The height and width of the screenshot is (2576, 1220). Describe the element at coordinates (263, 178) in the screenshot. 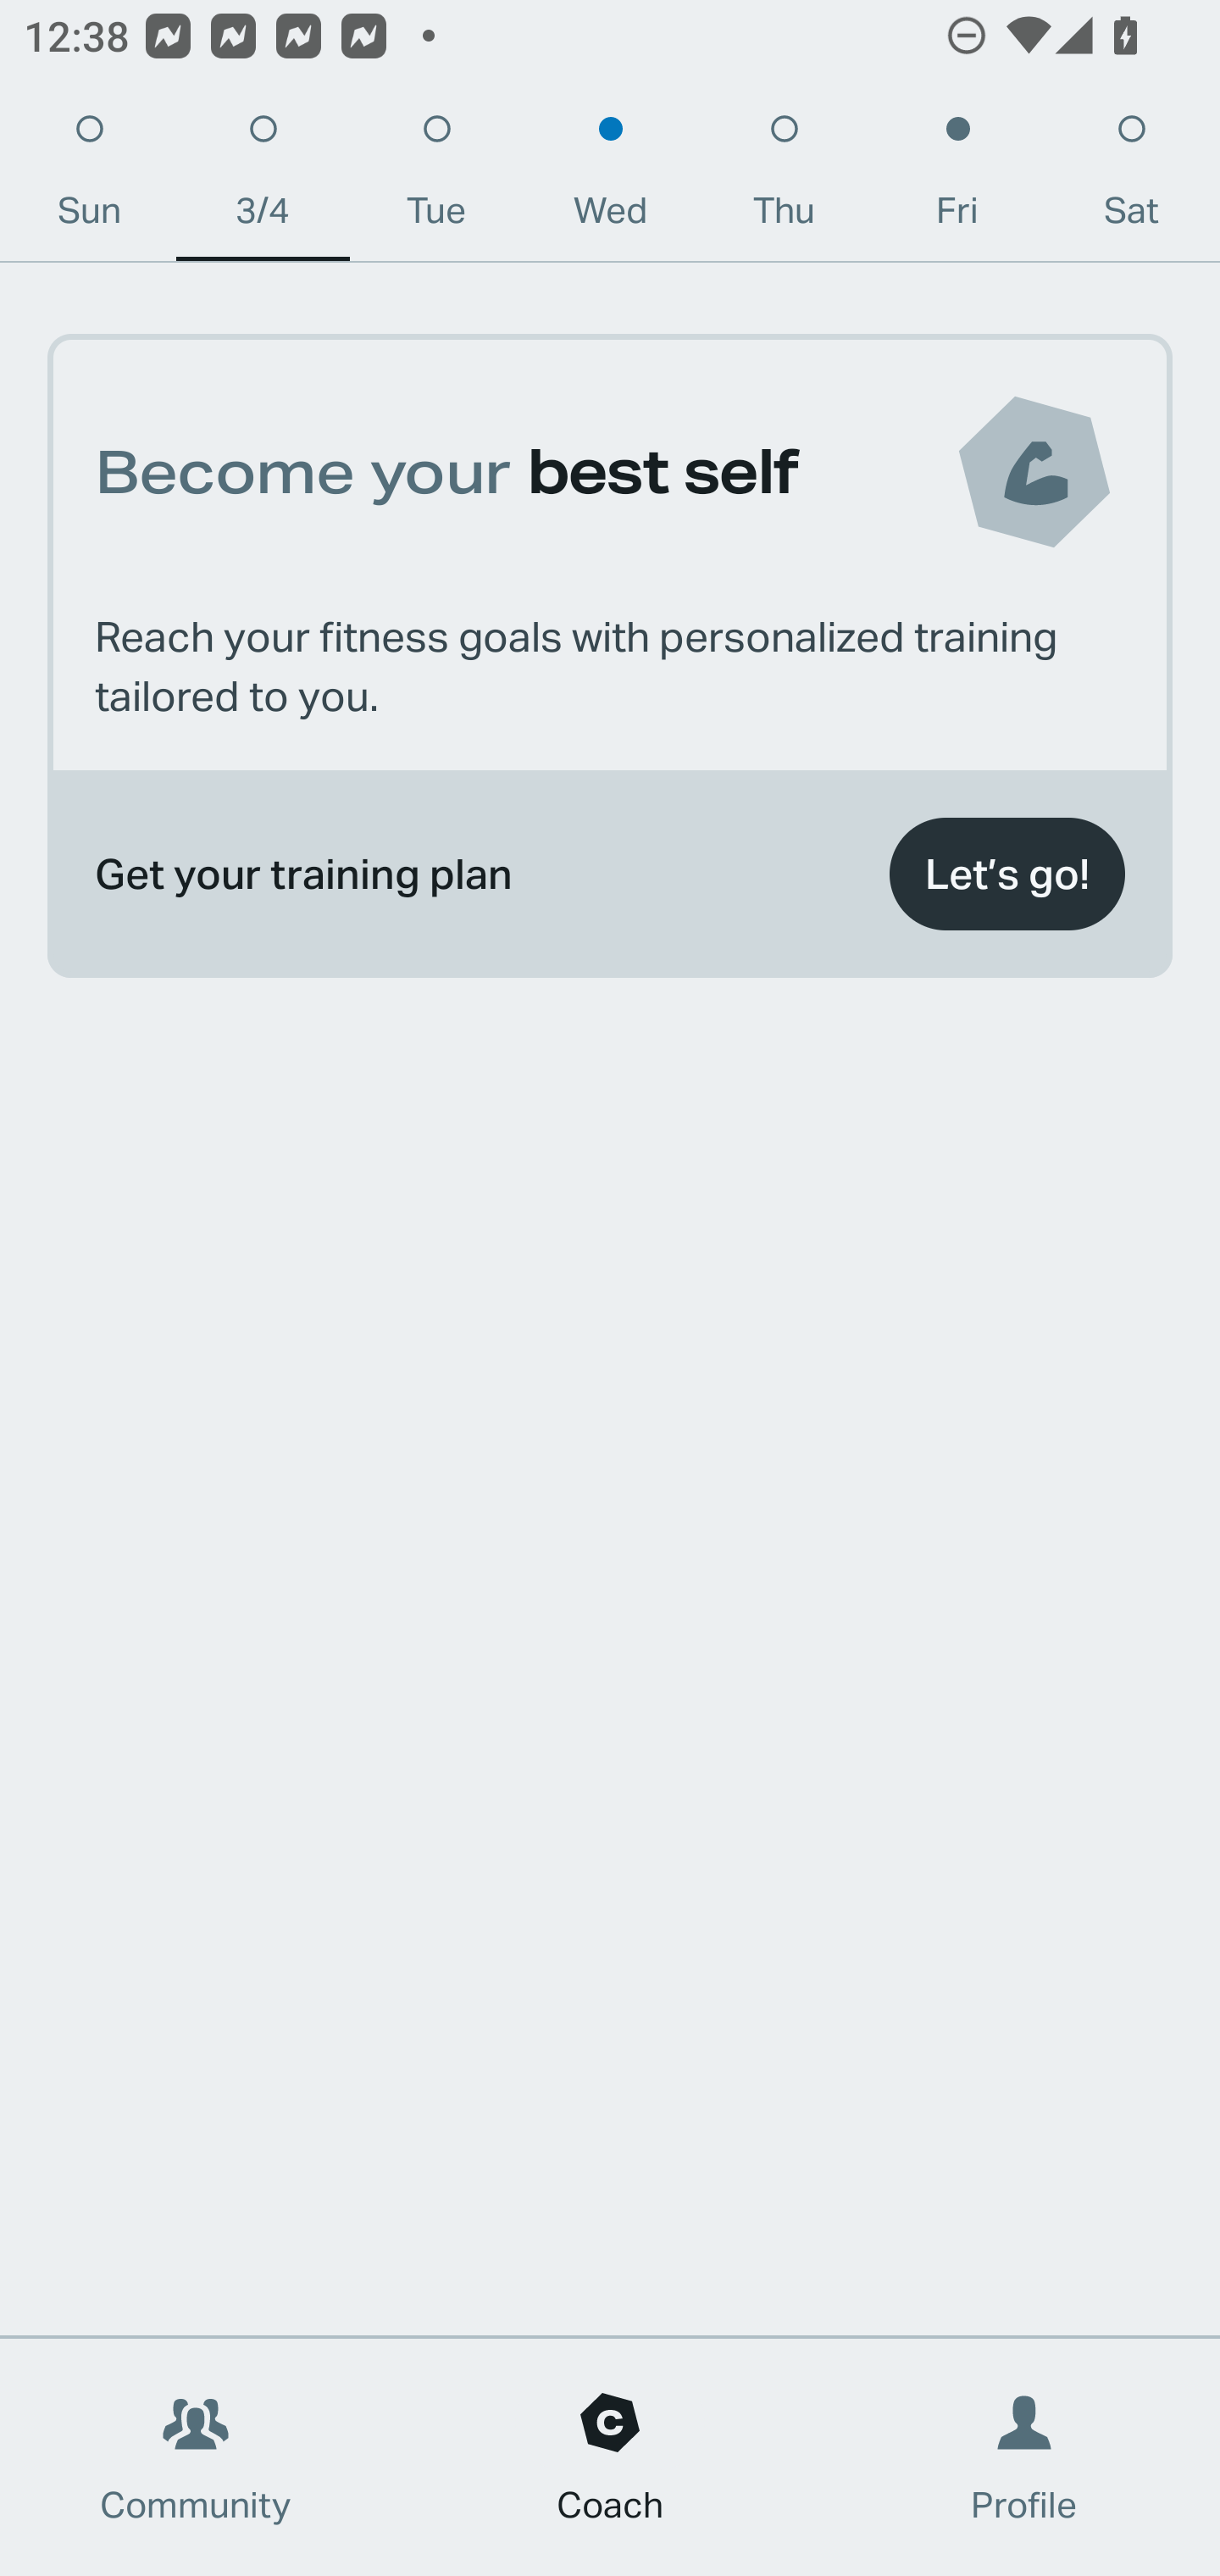

I see `3/4` at that location.